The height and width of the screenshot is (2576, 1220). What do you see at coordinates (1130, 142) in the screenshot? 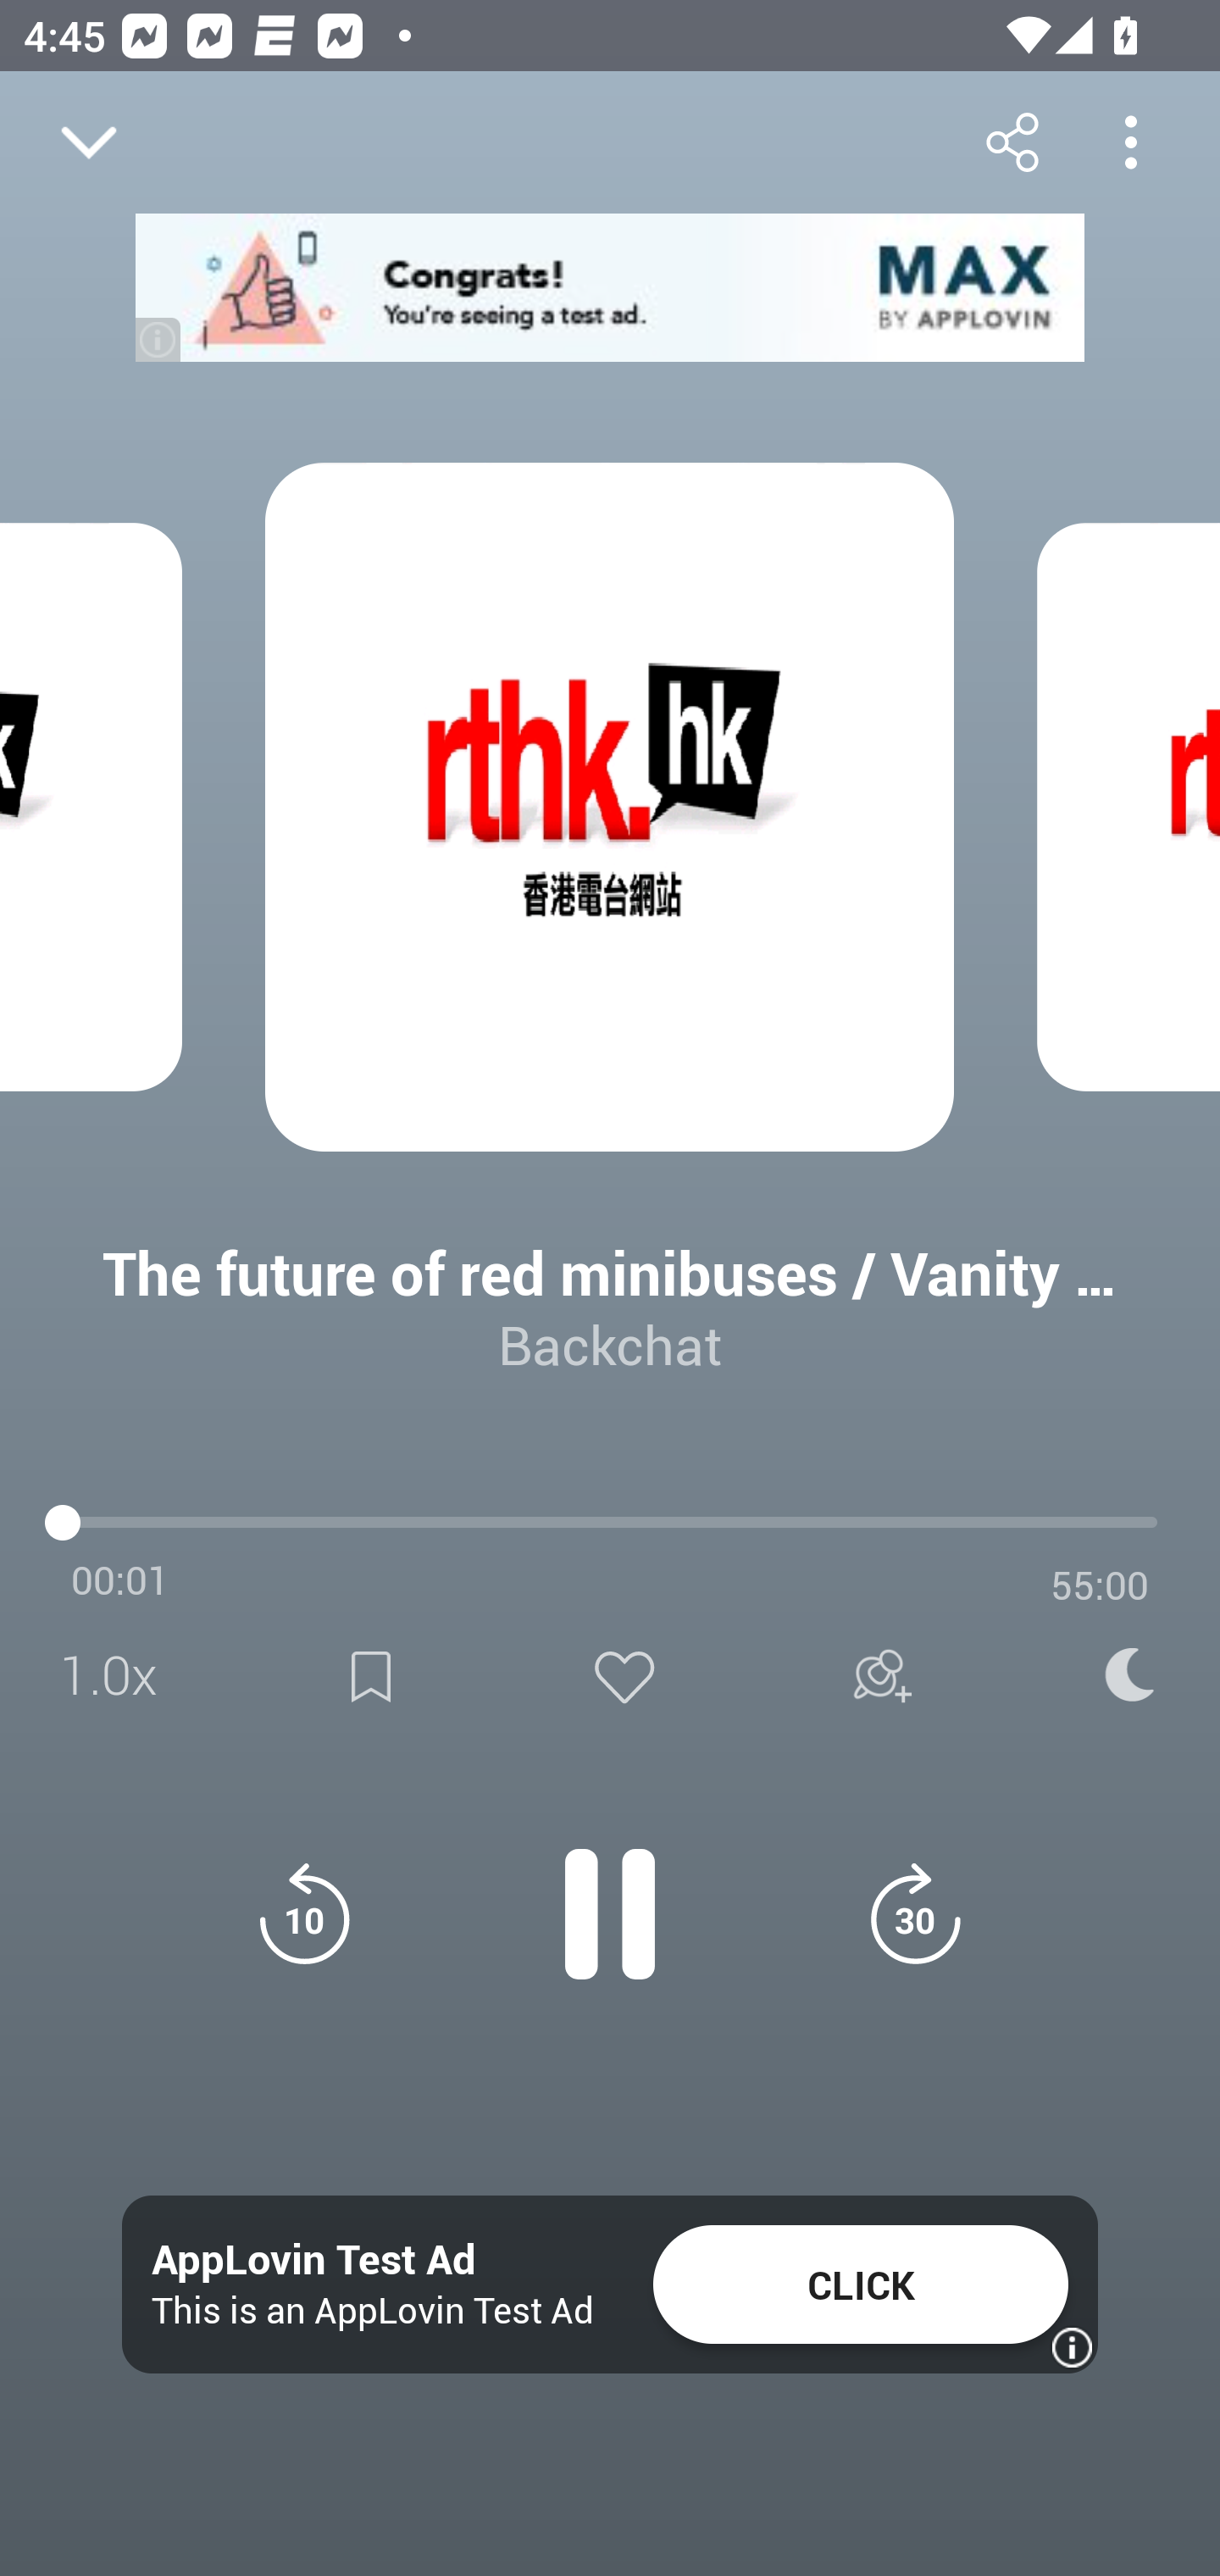
I see `More options` at bounding box center [1130, 142].